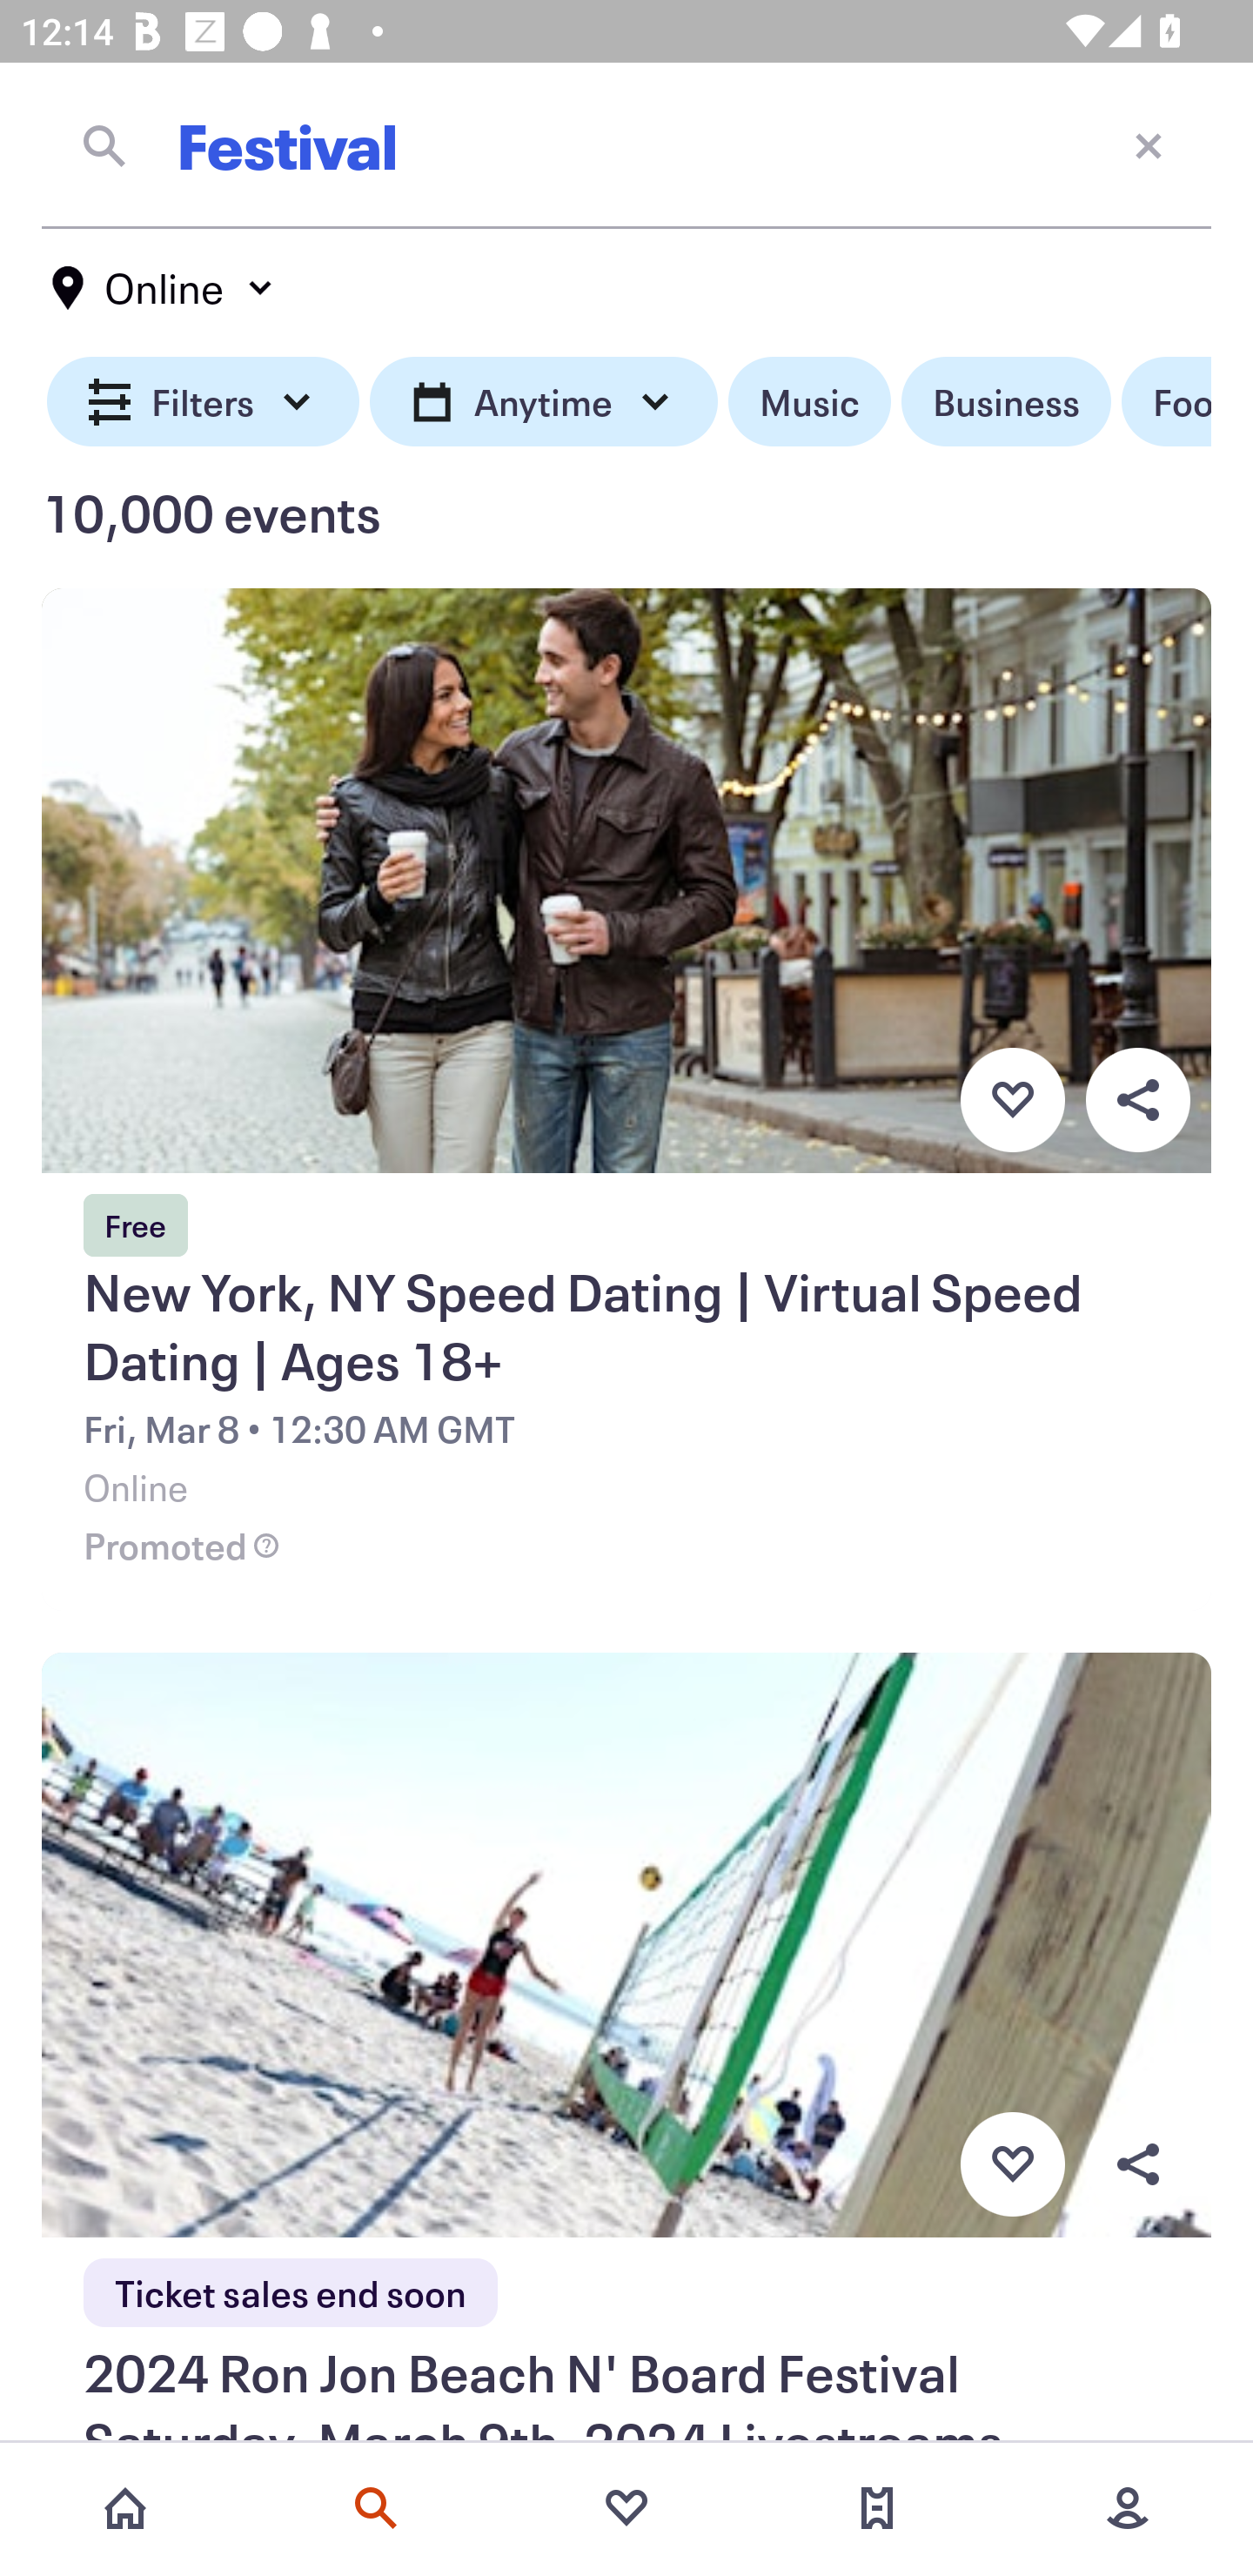 The image size is (1253, 2576). Describe the element at coordinates (543, 402) in the screenshot. I see `Anytime` at that location.